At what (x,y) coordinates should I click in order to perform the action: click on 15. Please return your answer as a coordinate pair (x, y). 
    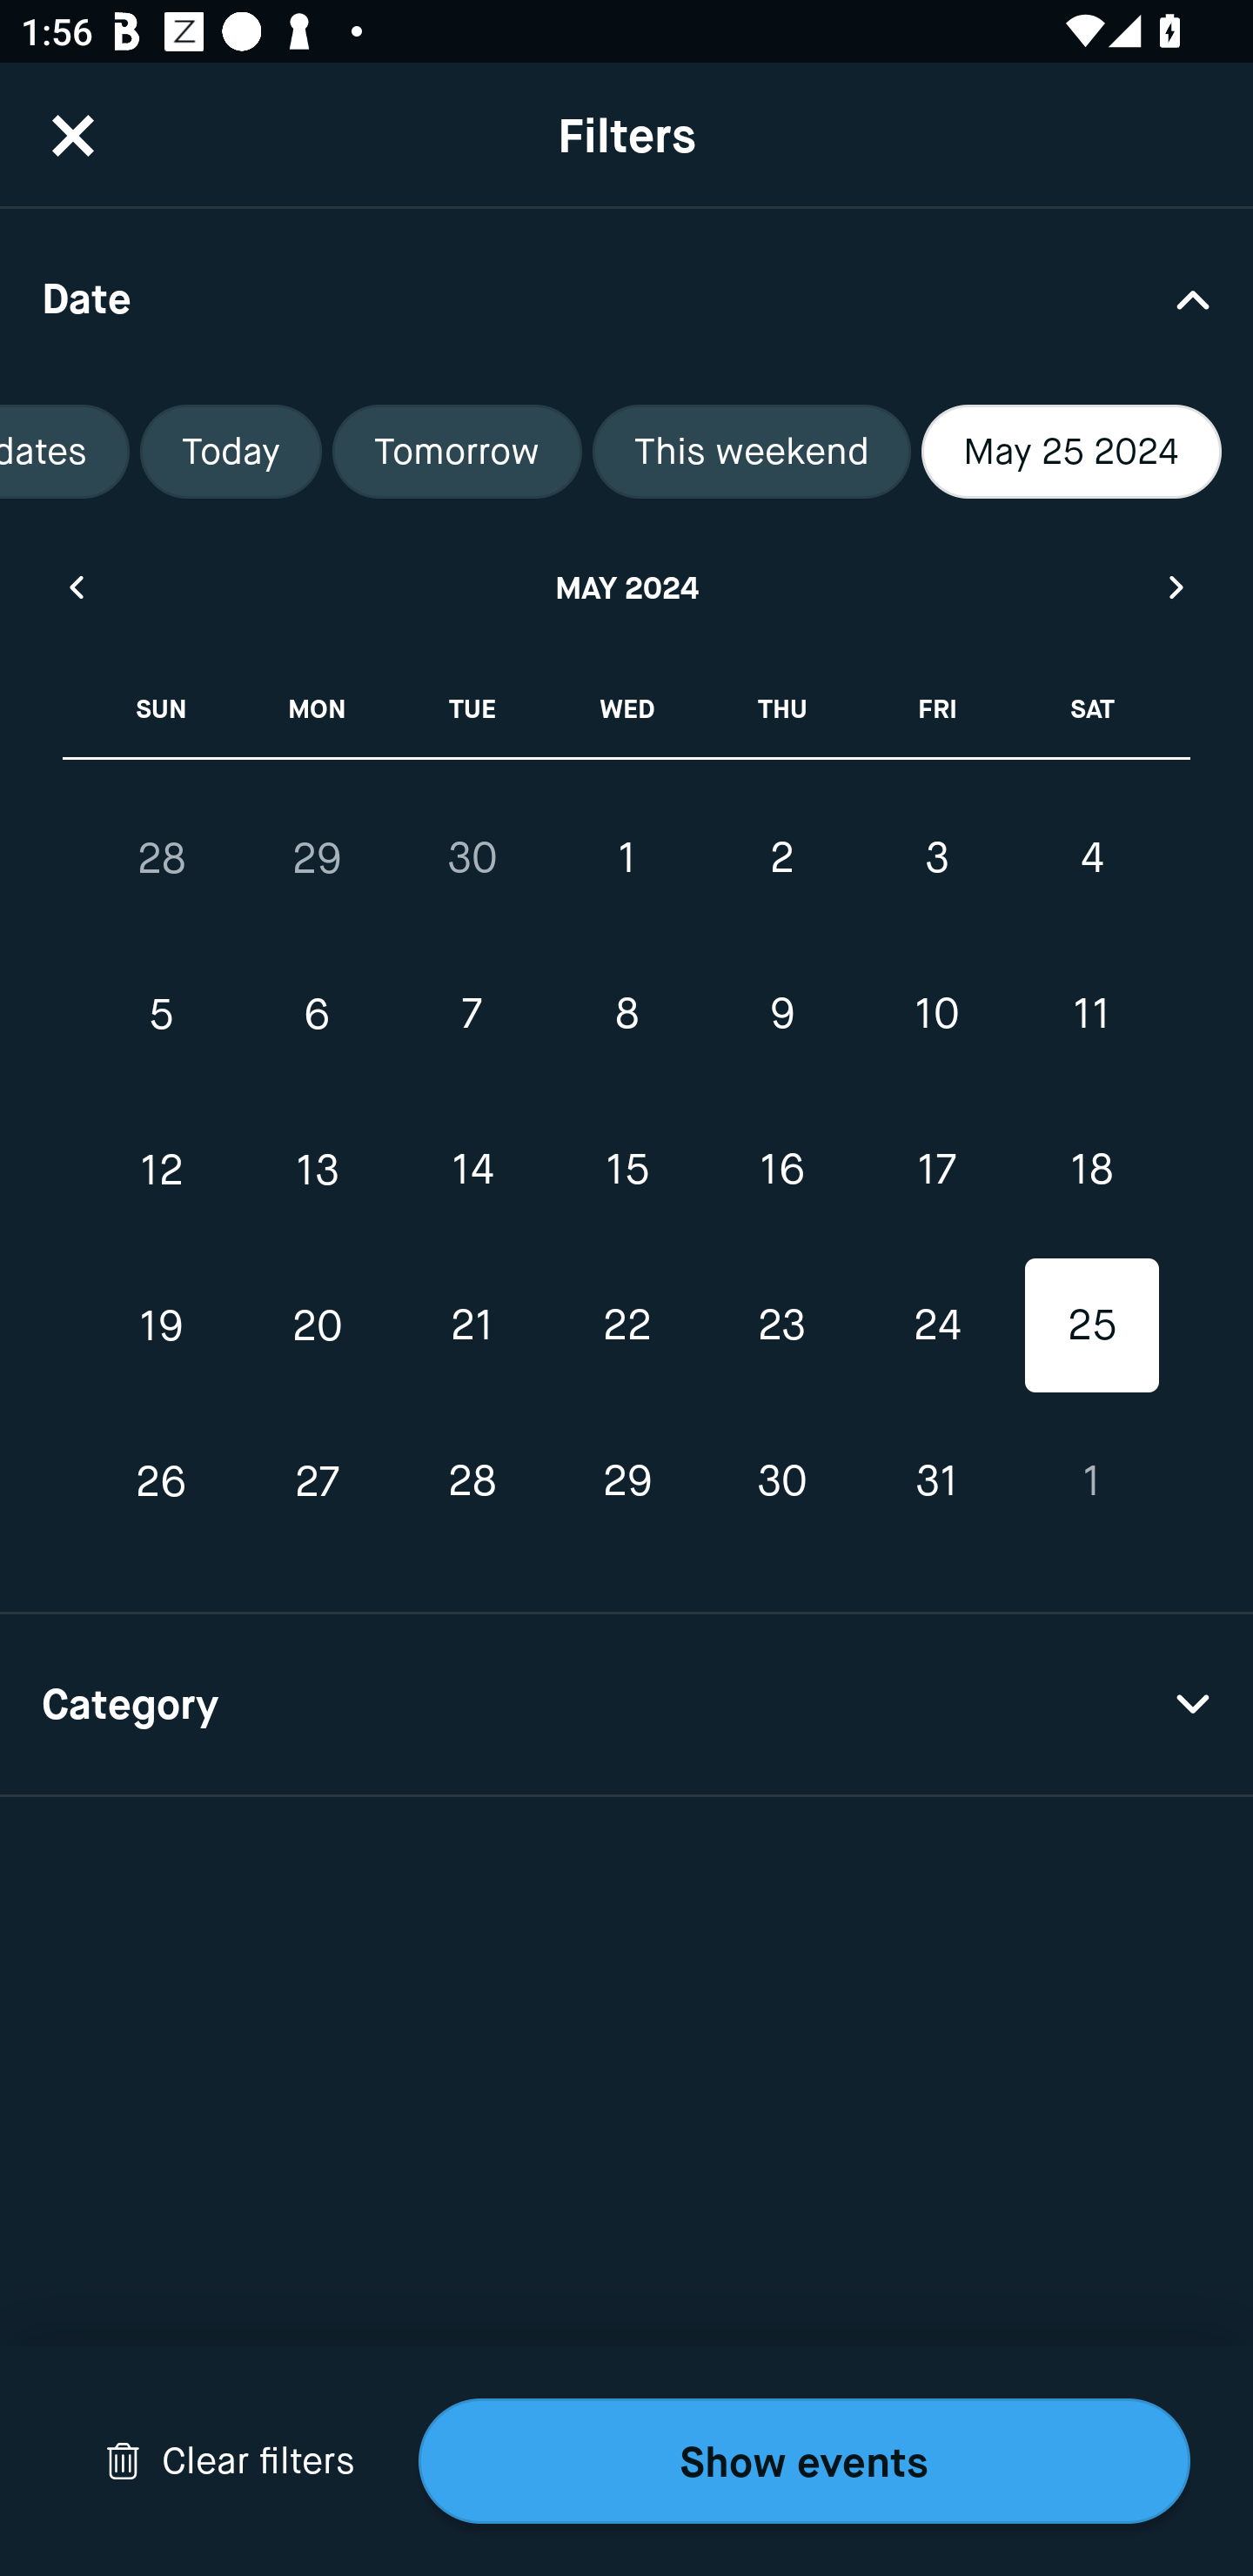
    Looking at the image, I should click on (626, 1170).